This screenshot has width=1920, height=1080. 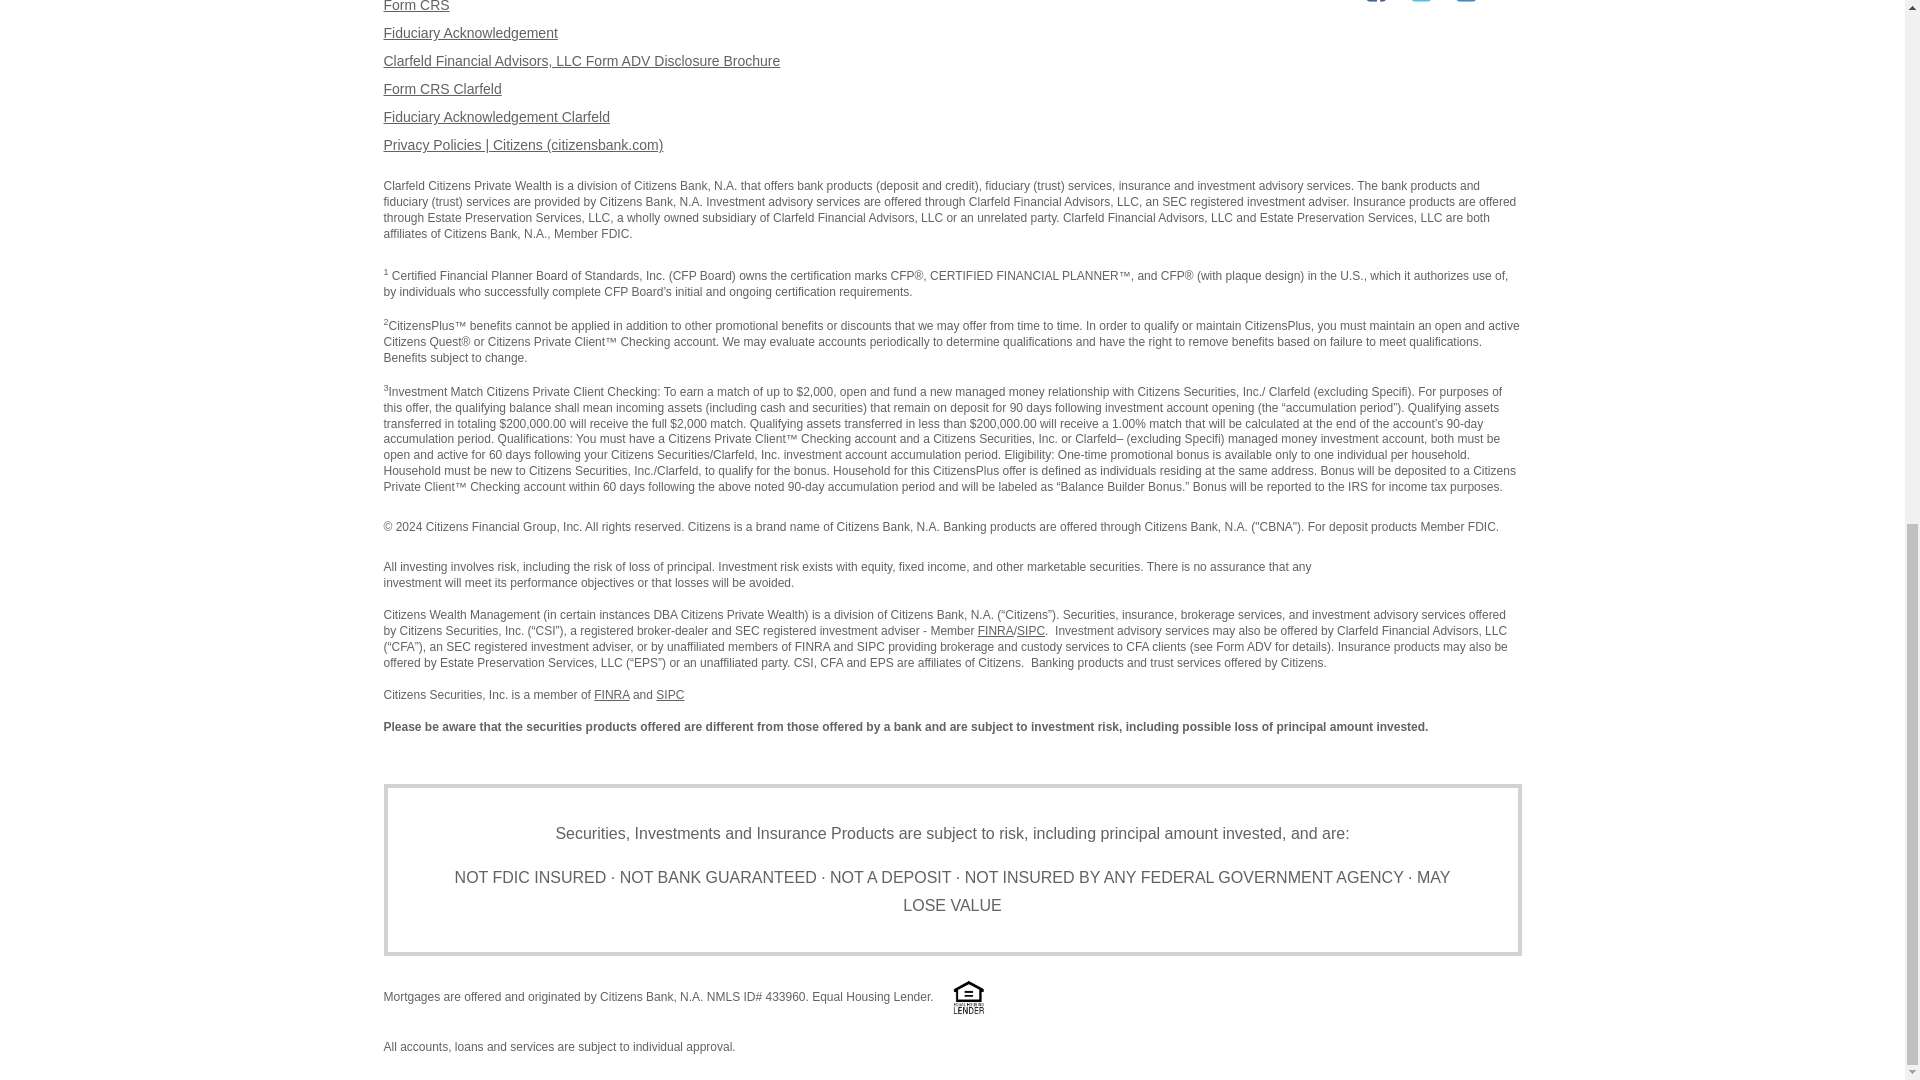 I want to click on FINRA, so click(x=611, y=694).